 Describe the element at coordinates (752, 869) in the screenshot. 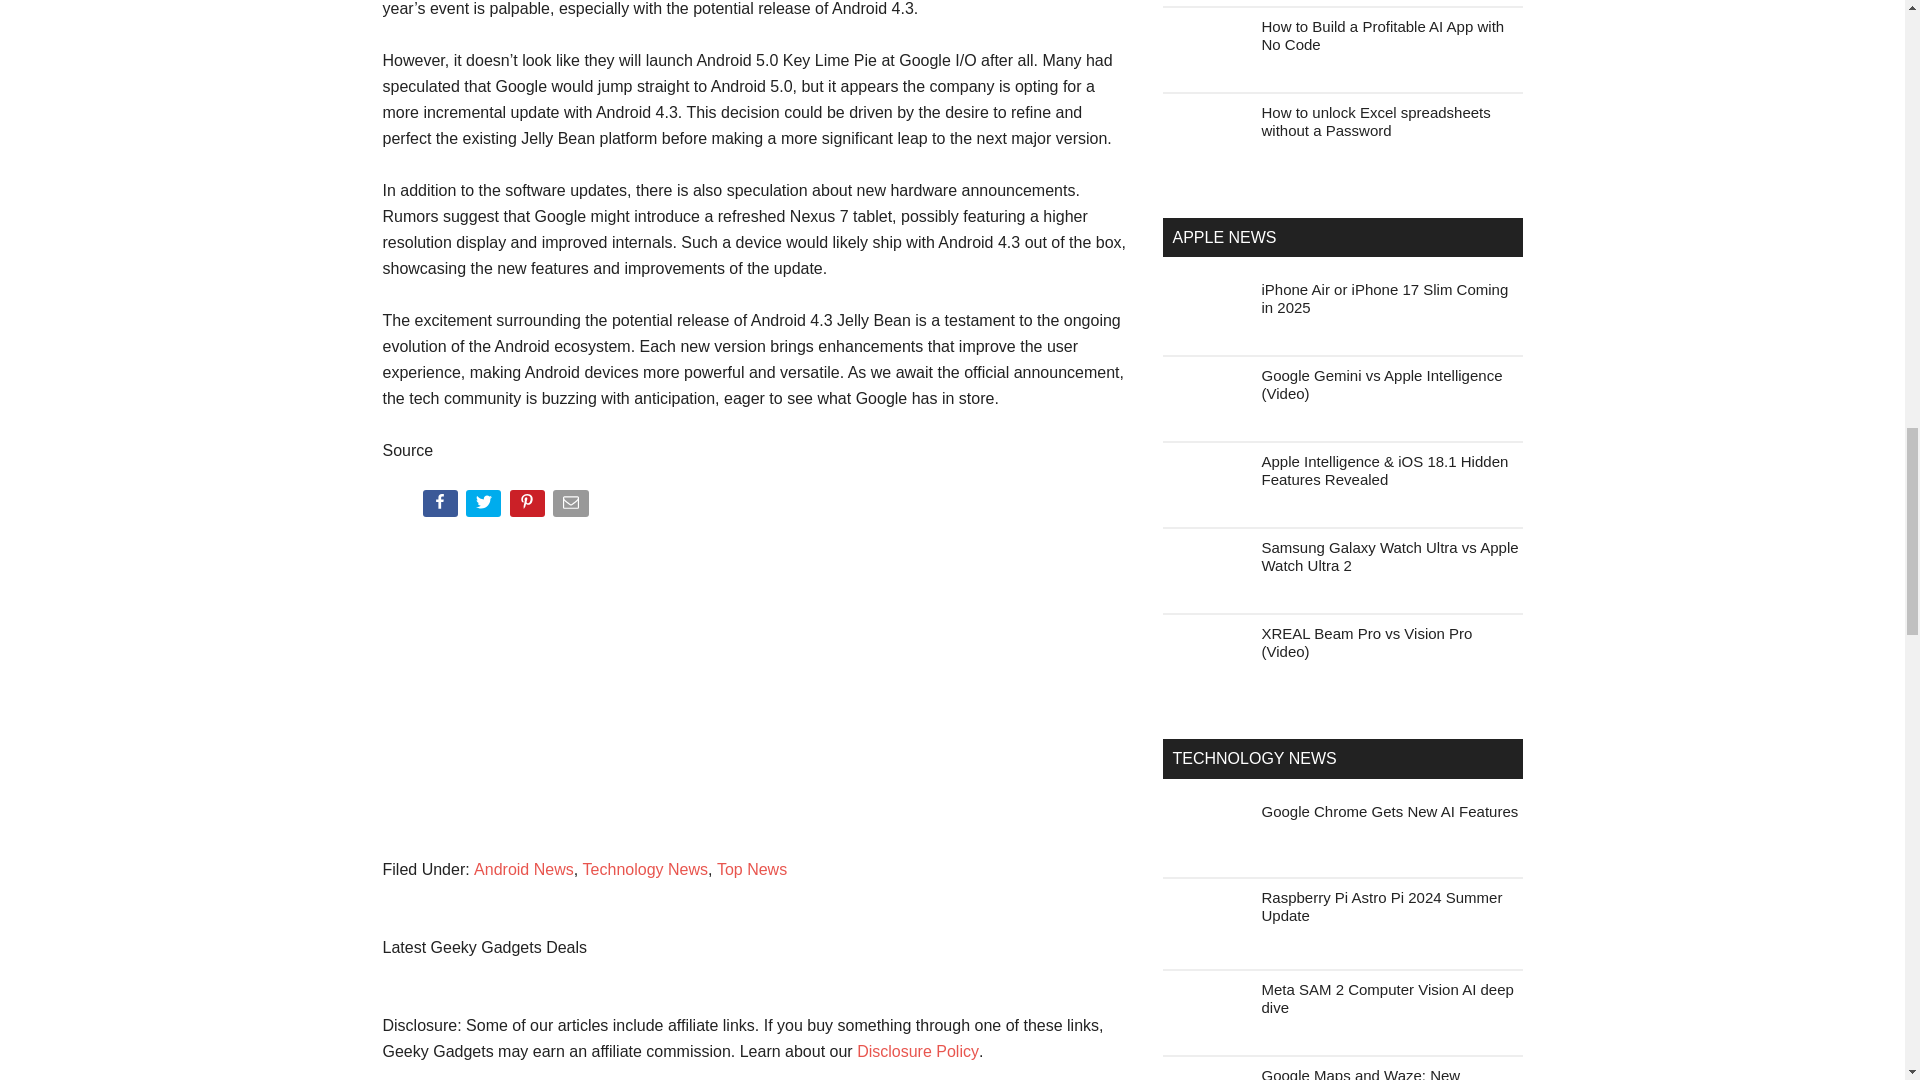

I see `Top News` at that location.